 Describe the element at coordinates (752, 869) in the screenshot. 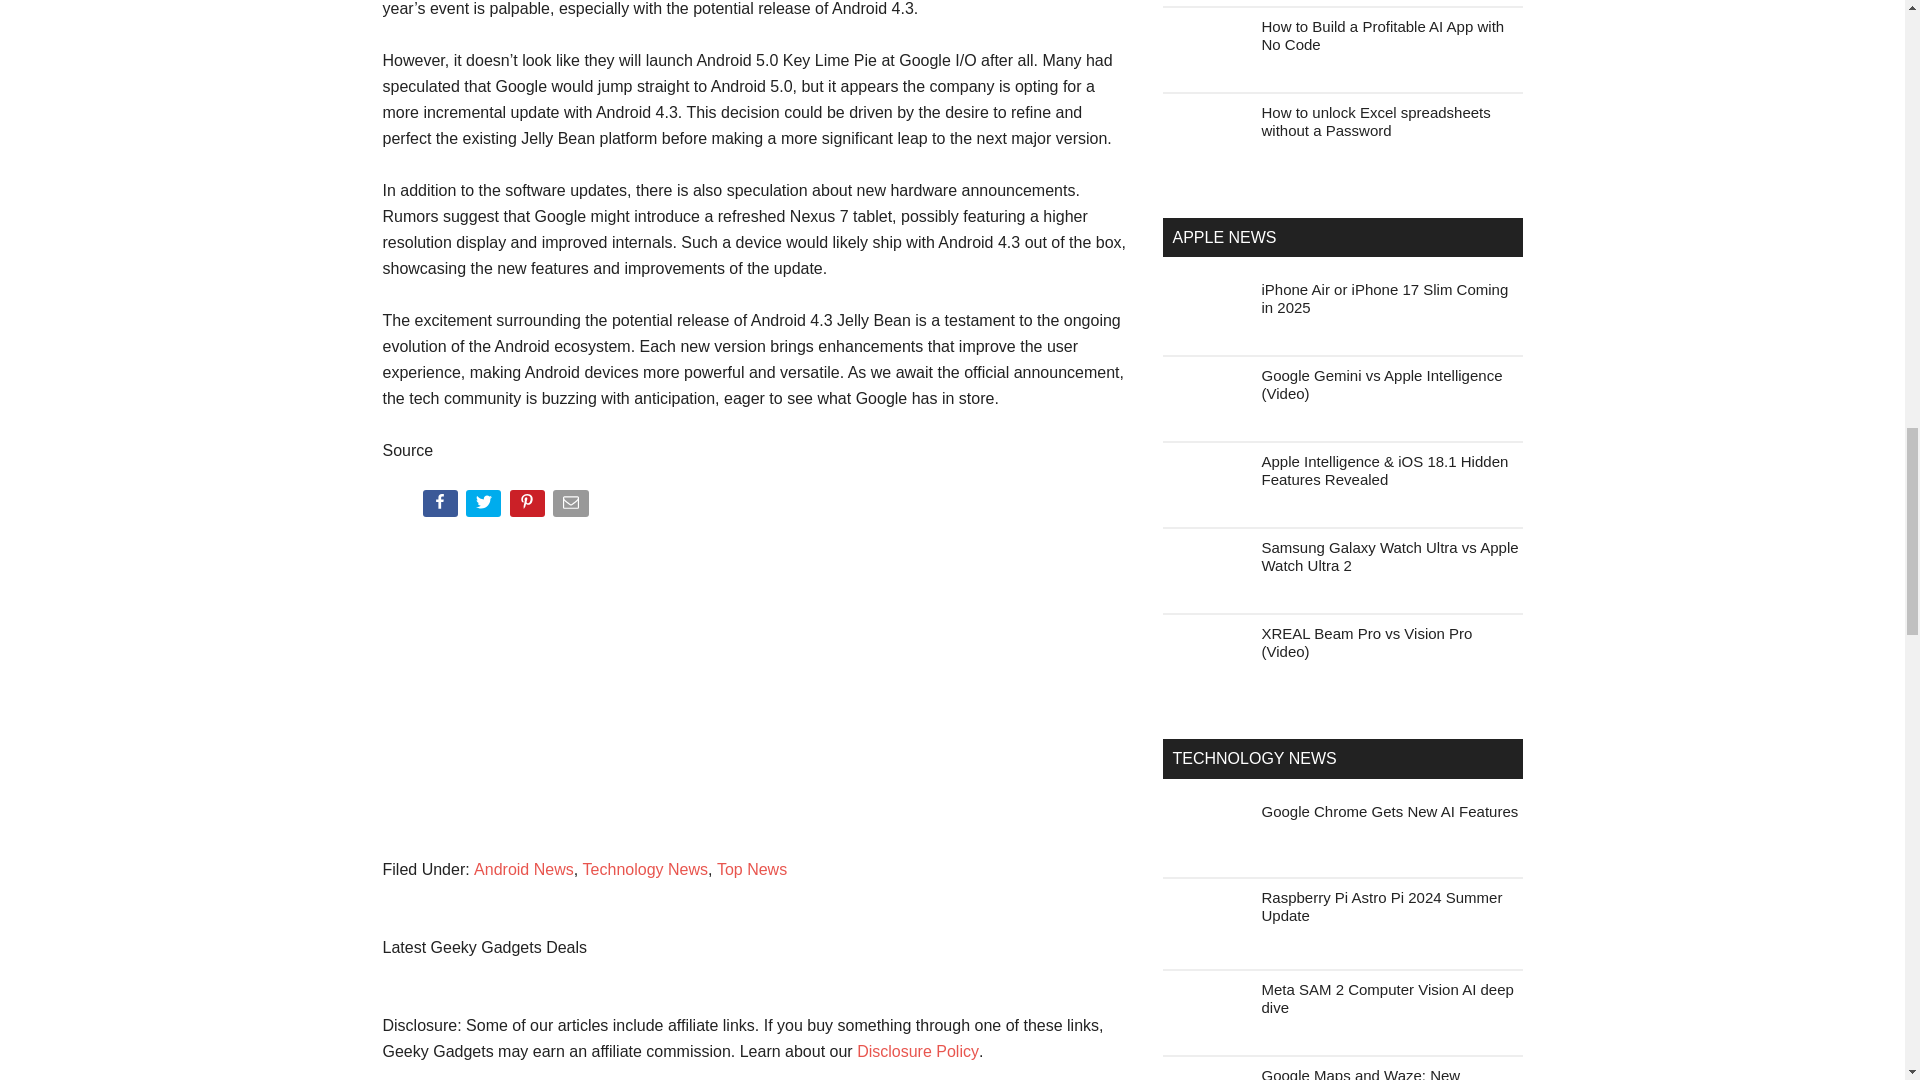

I see `Top News` at that location.